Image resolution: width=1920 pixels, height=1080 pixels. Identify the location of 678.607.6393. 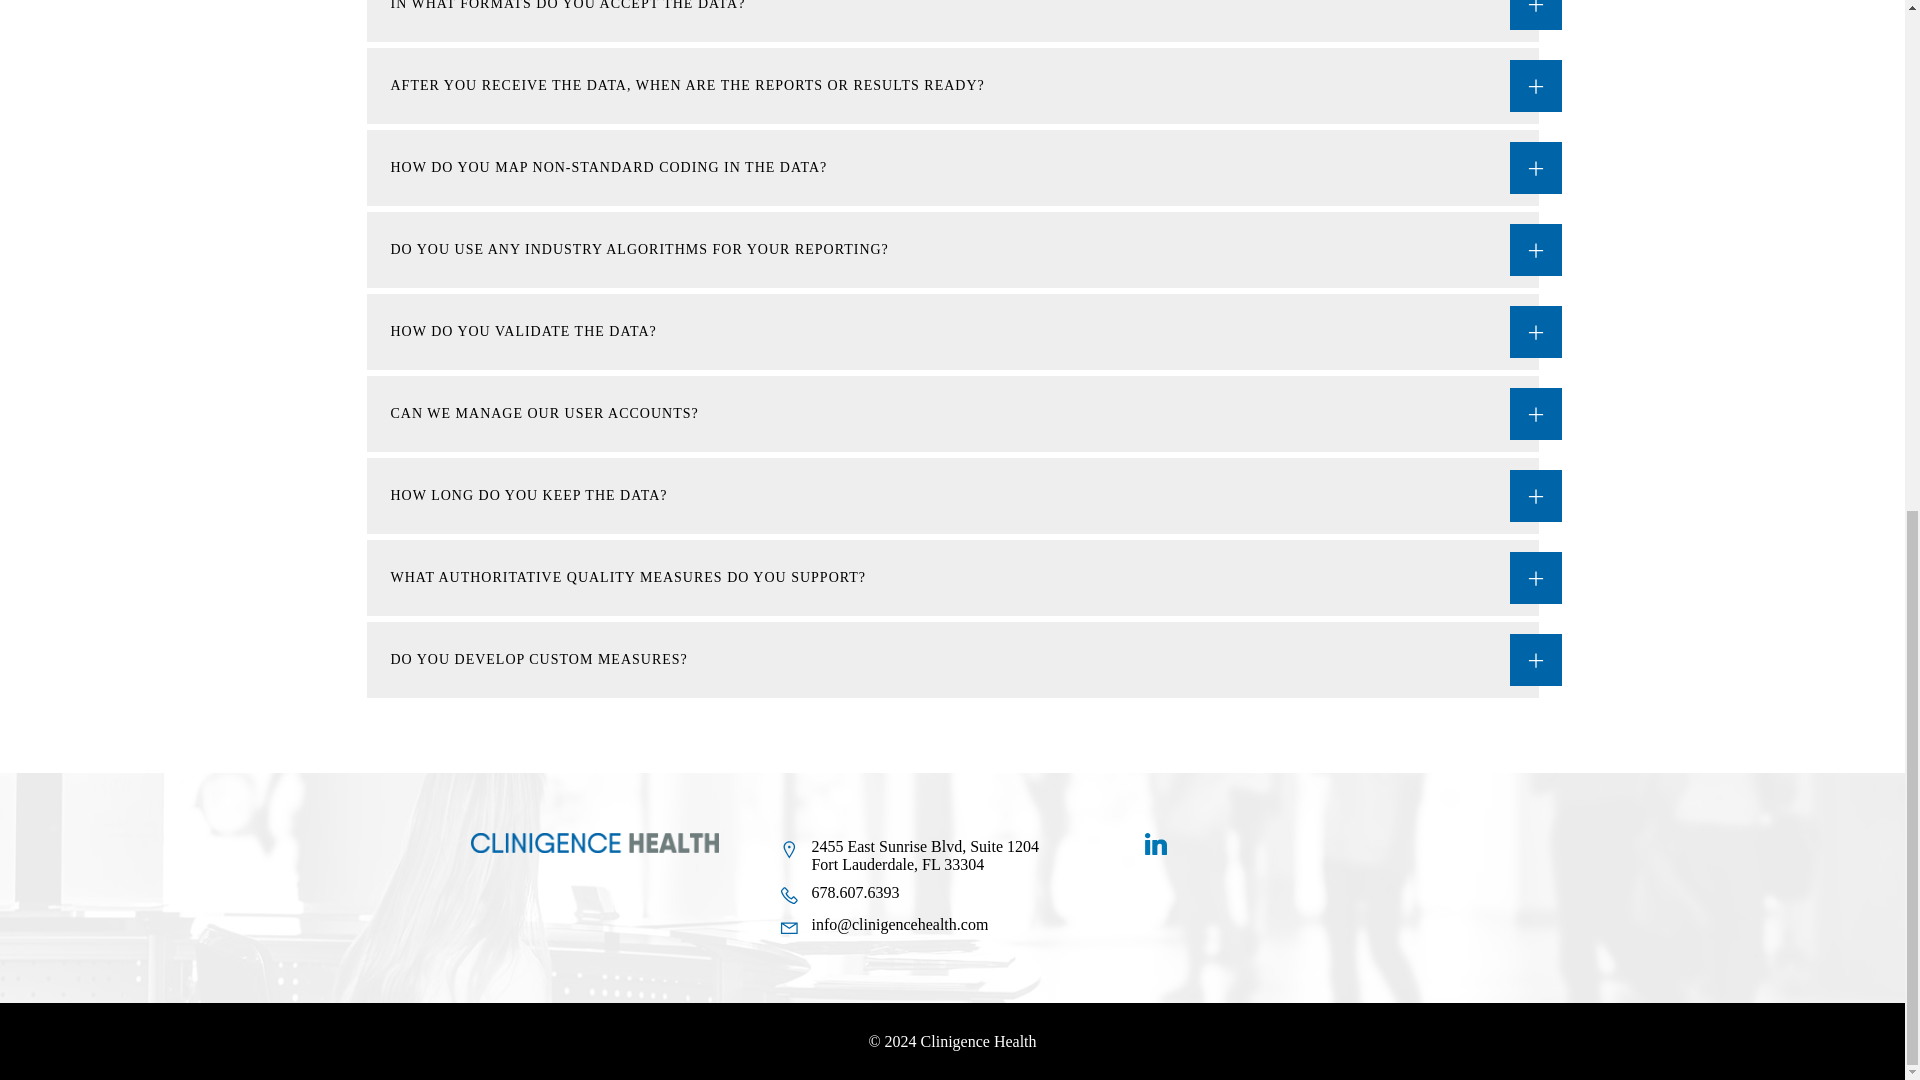
(908, 895).